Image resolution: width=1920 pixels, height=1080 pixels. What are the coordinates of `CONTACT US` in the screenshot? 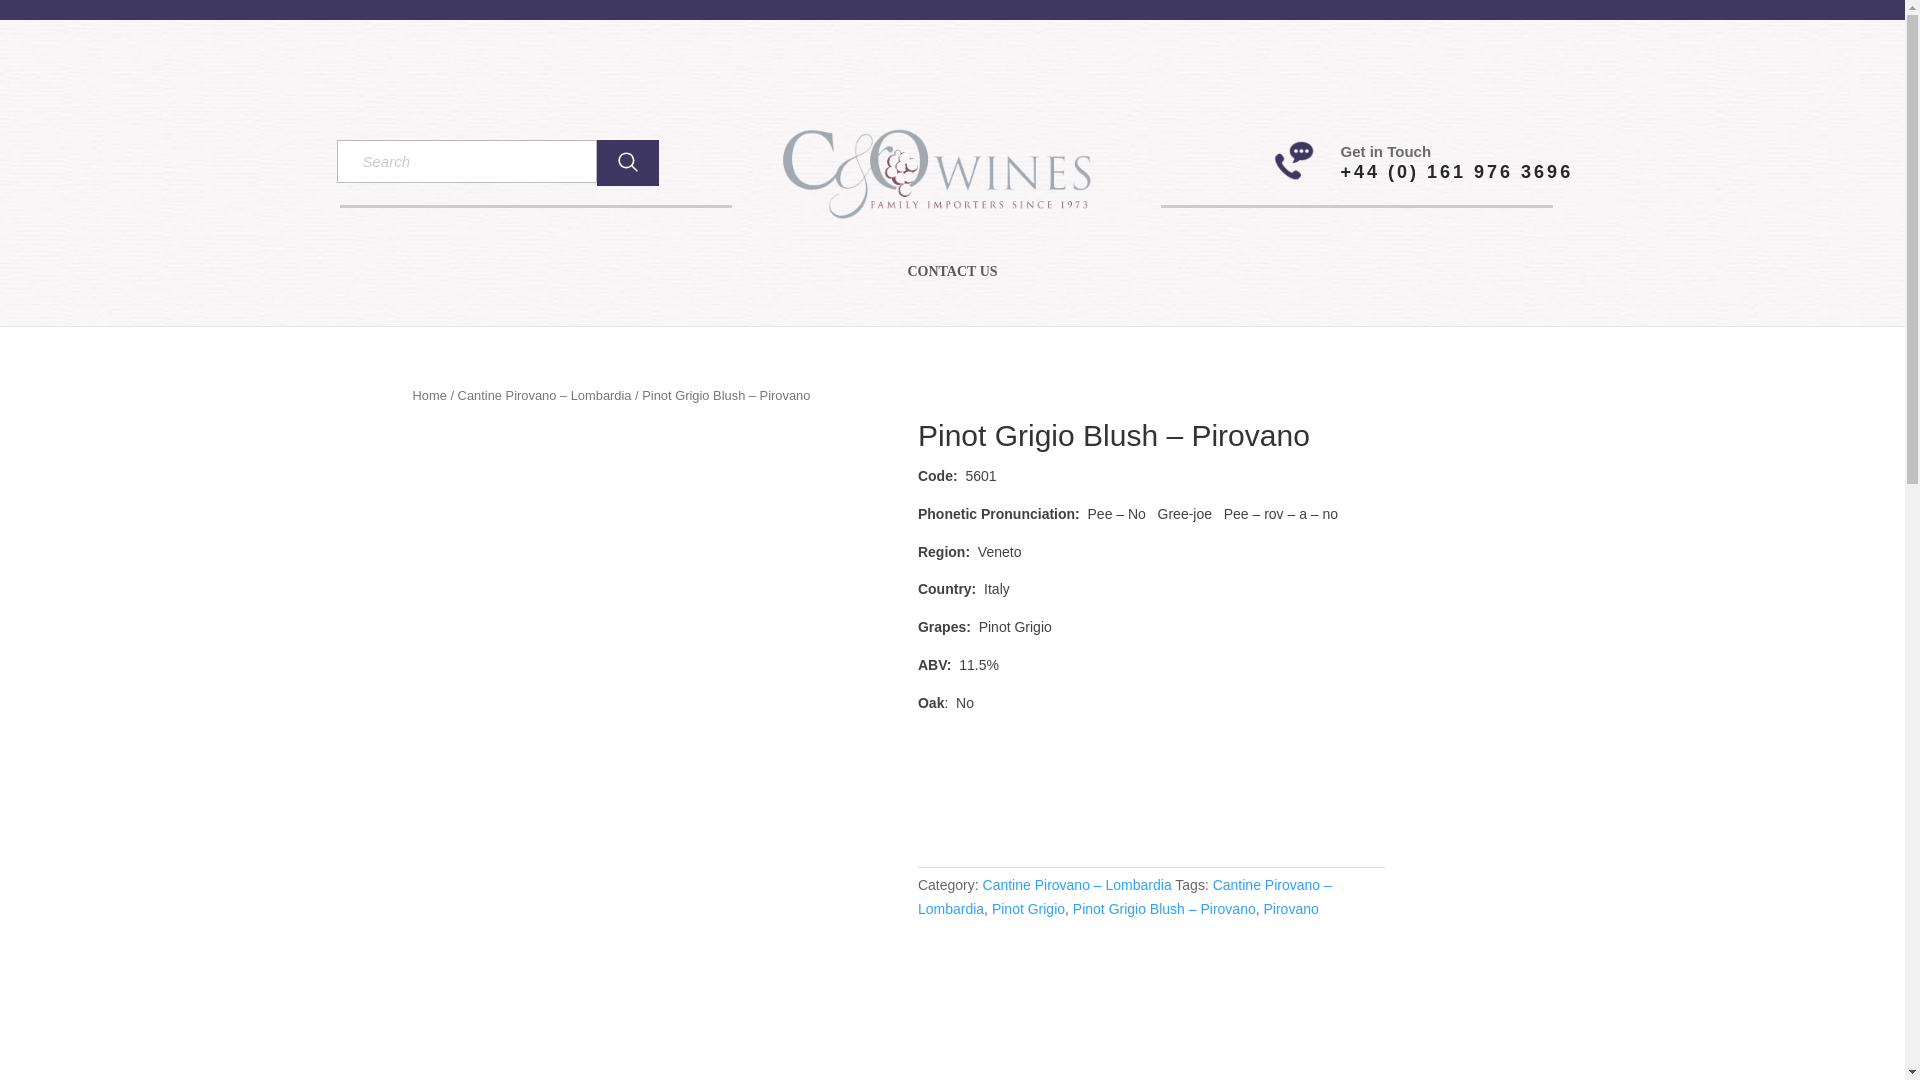 It's located at (951, 285).